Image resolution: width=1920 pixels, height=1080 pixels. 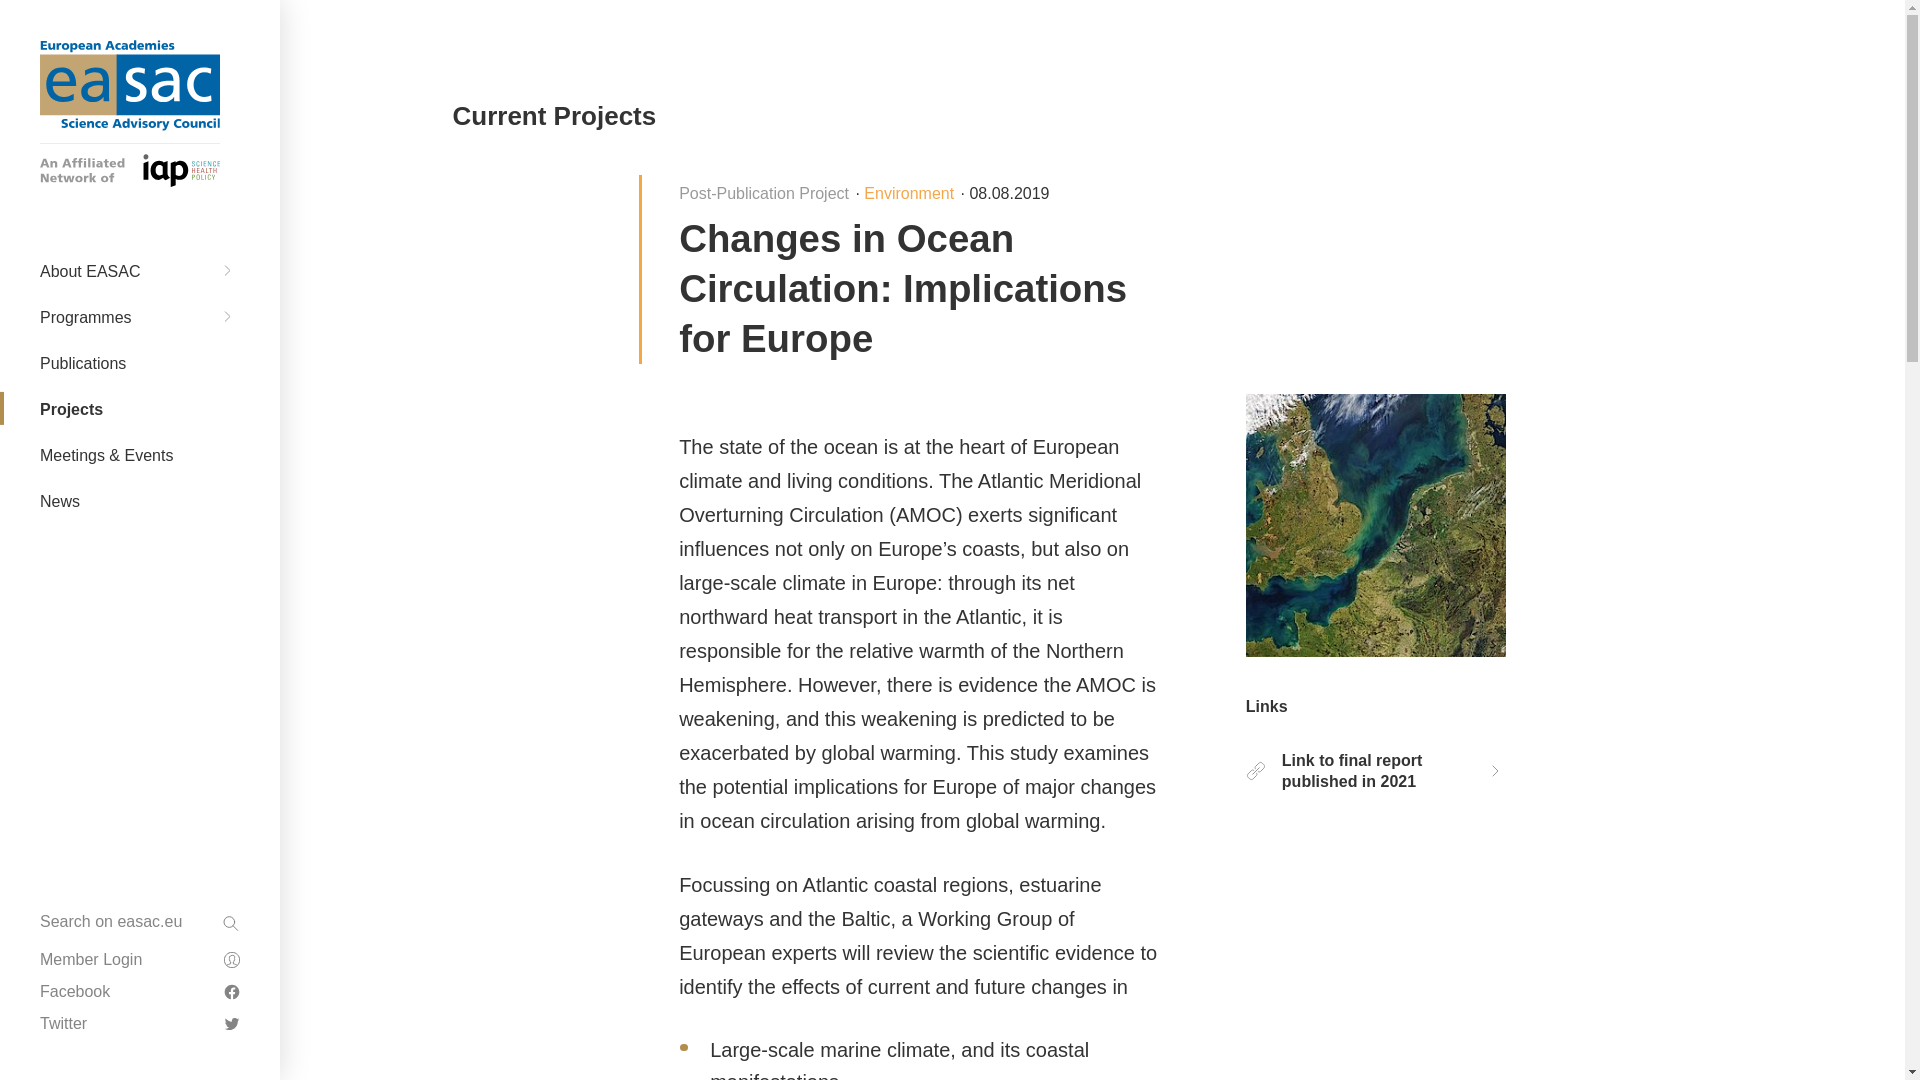 I want to click on Secretariat, so click(x=140, y=592).